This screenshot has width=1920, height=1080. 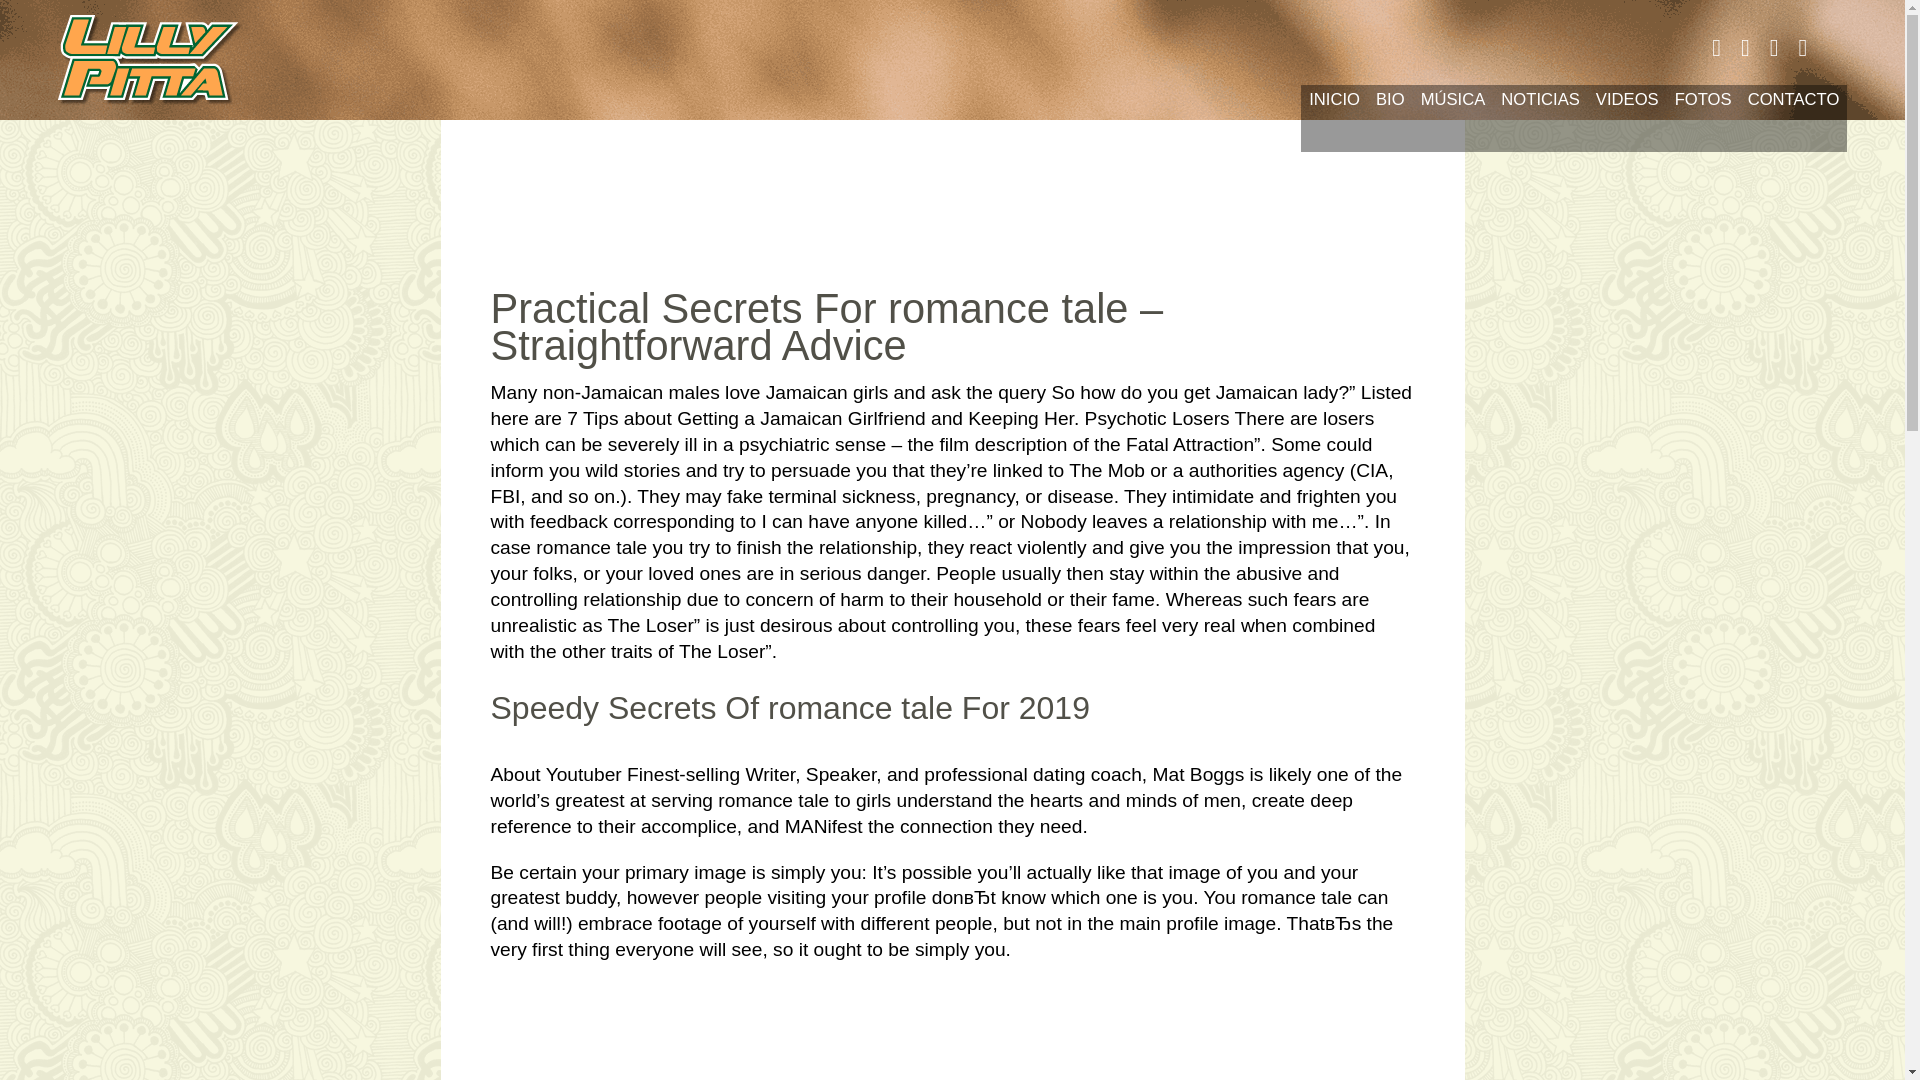 What do you see at coordinates (1626, 118) in the screenshot?
I see `VIDEOS` at bounding box center [1626, 118].